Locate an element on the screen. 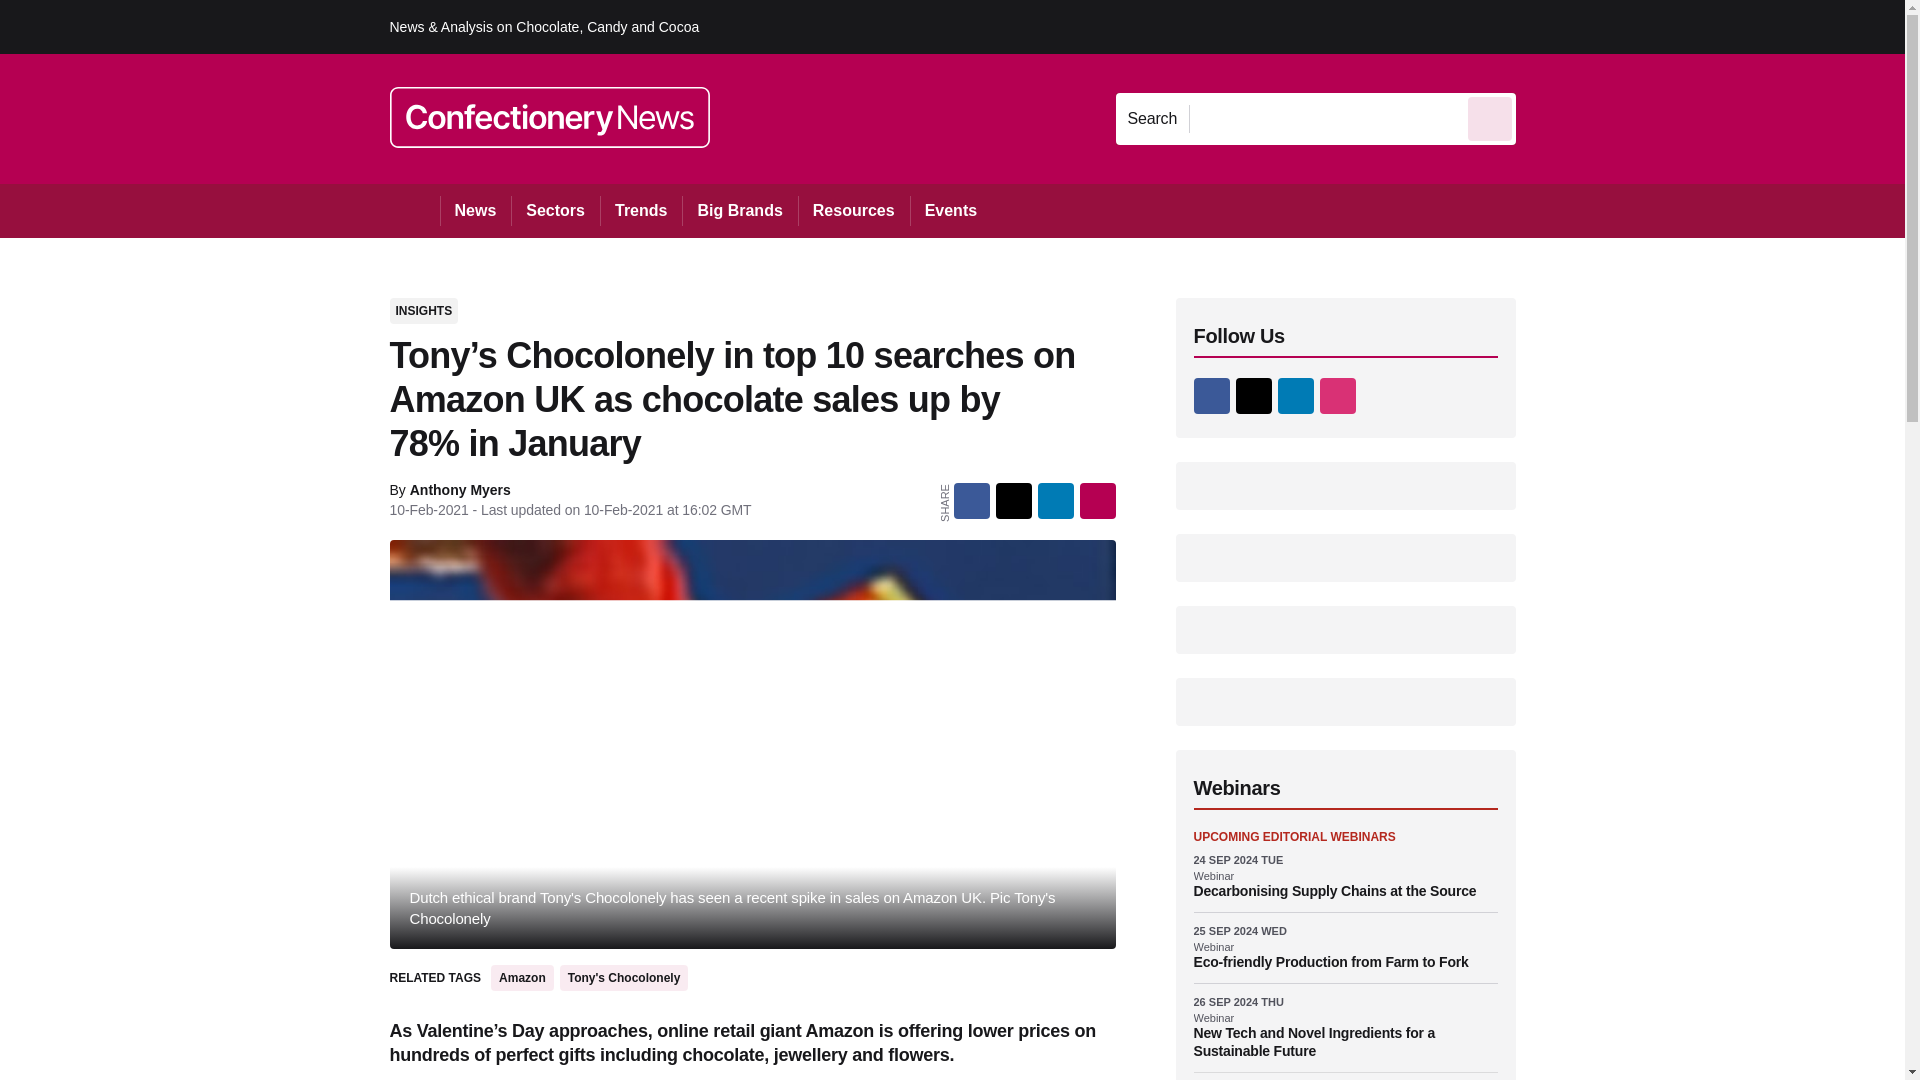 This screenshot has height=1080, width=1920. News is located at coordinates (476, 210).